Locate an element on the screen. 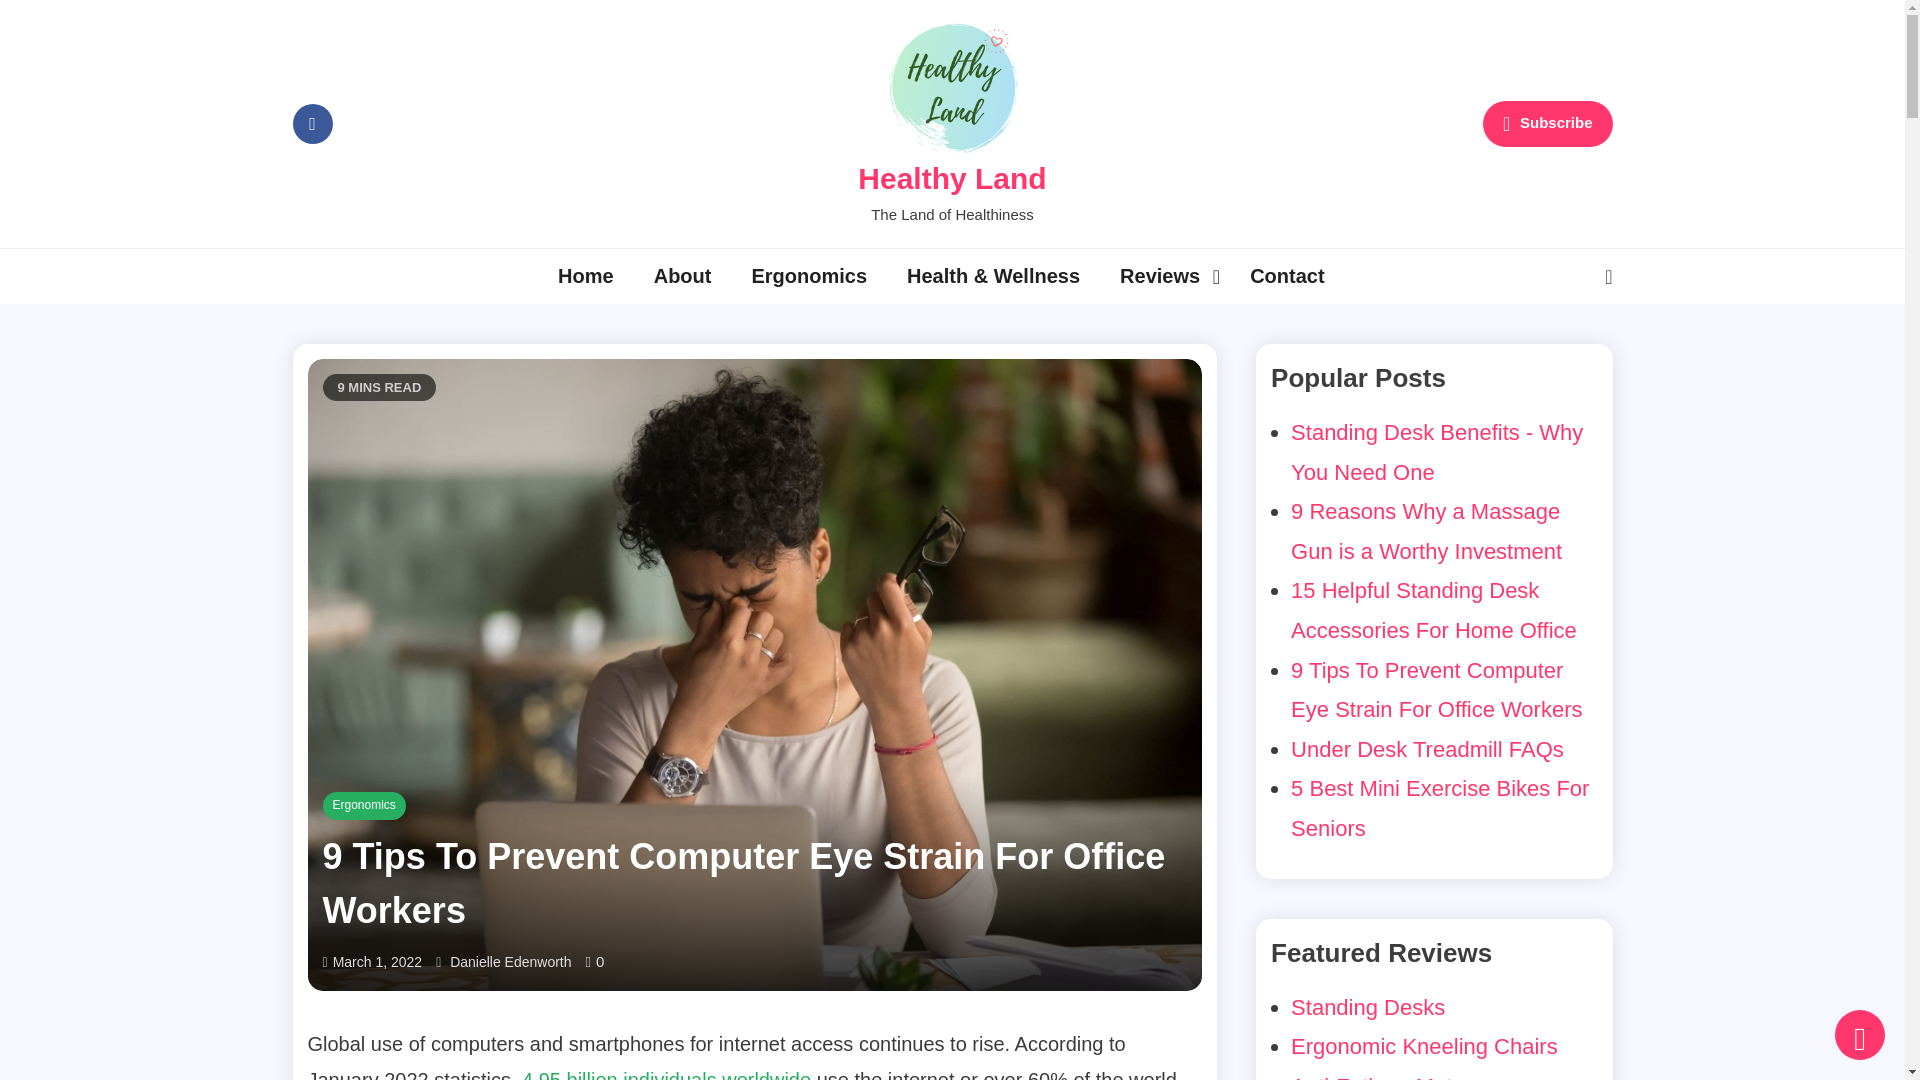 The height and width of the screenshot is (1080, 1920). Ergonomics is located at coordinates (809, 276).